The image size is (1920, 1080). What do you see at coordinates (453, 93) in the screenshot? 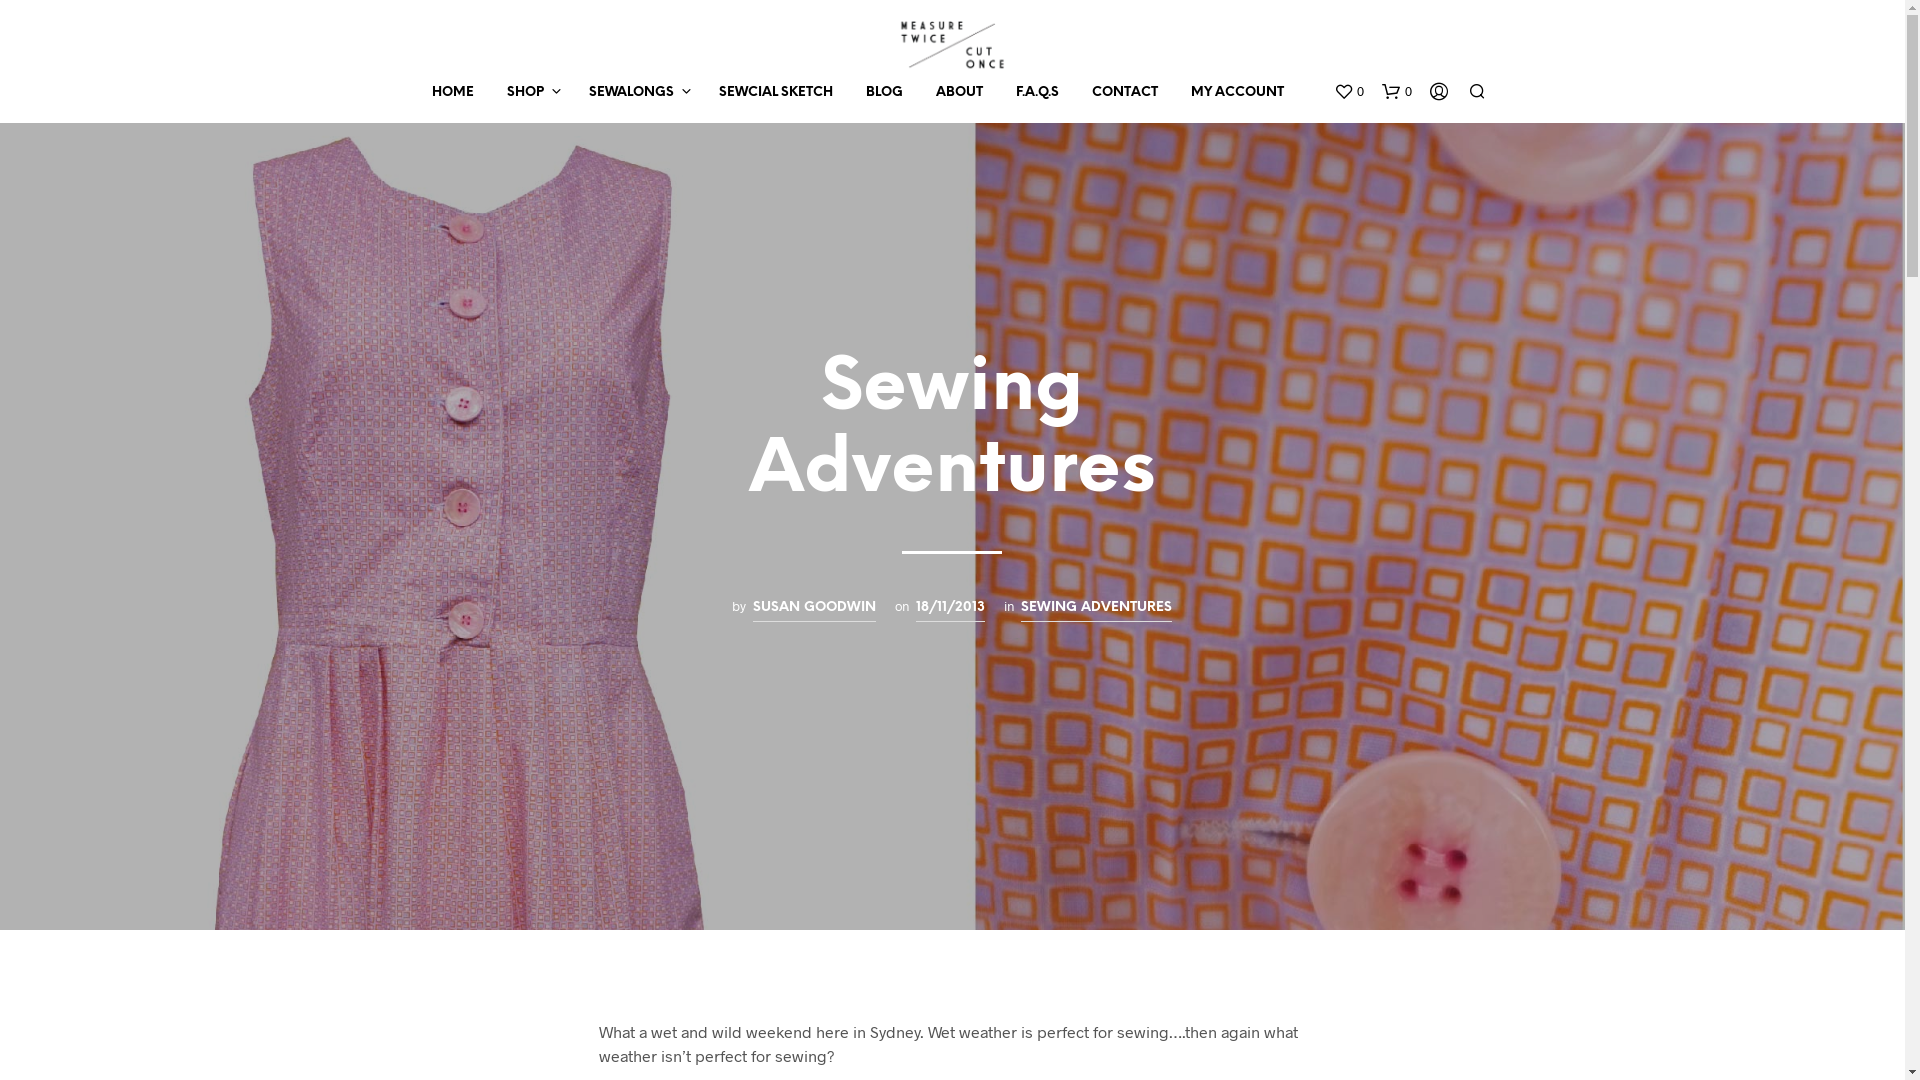
I see `HOME` at bounding box center [453, 93].